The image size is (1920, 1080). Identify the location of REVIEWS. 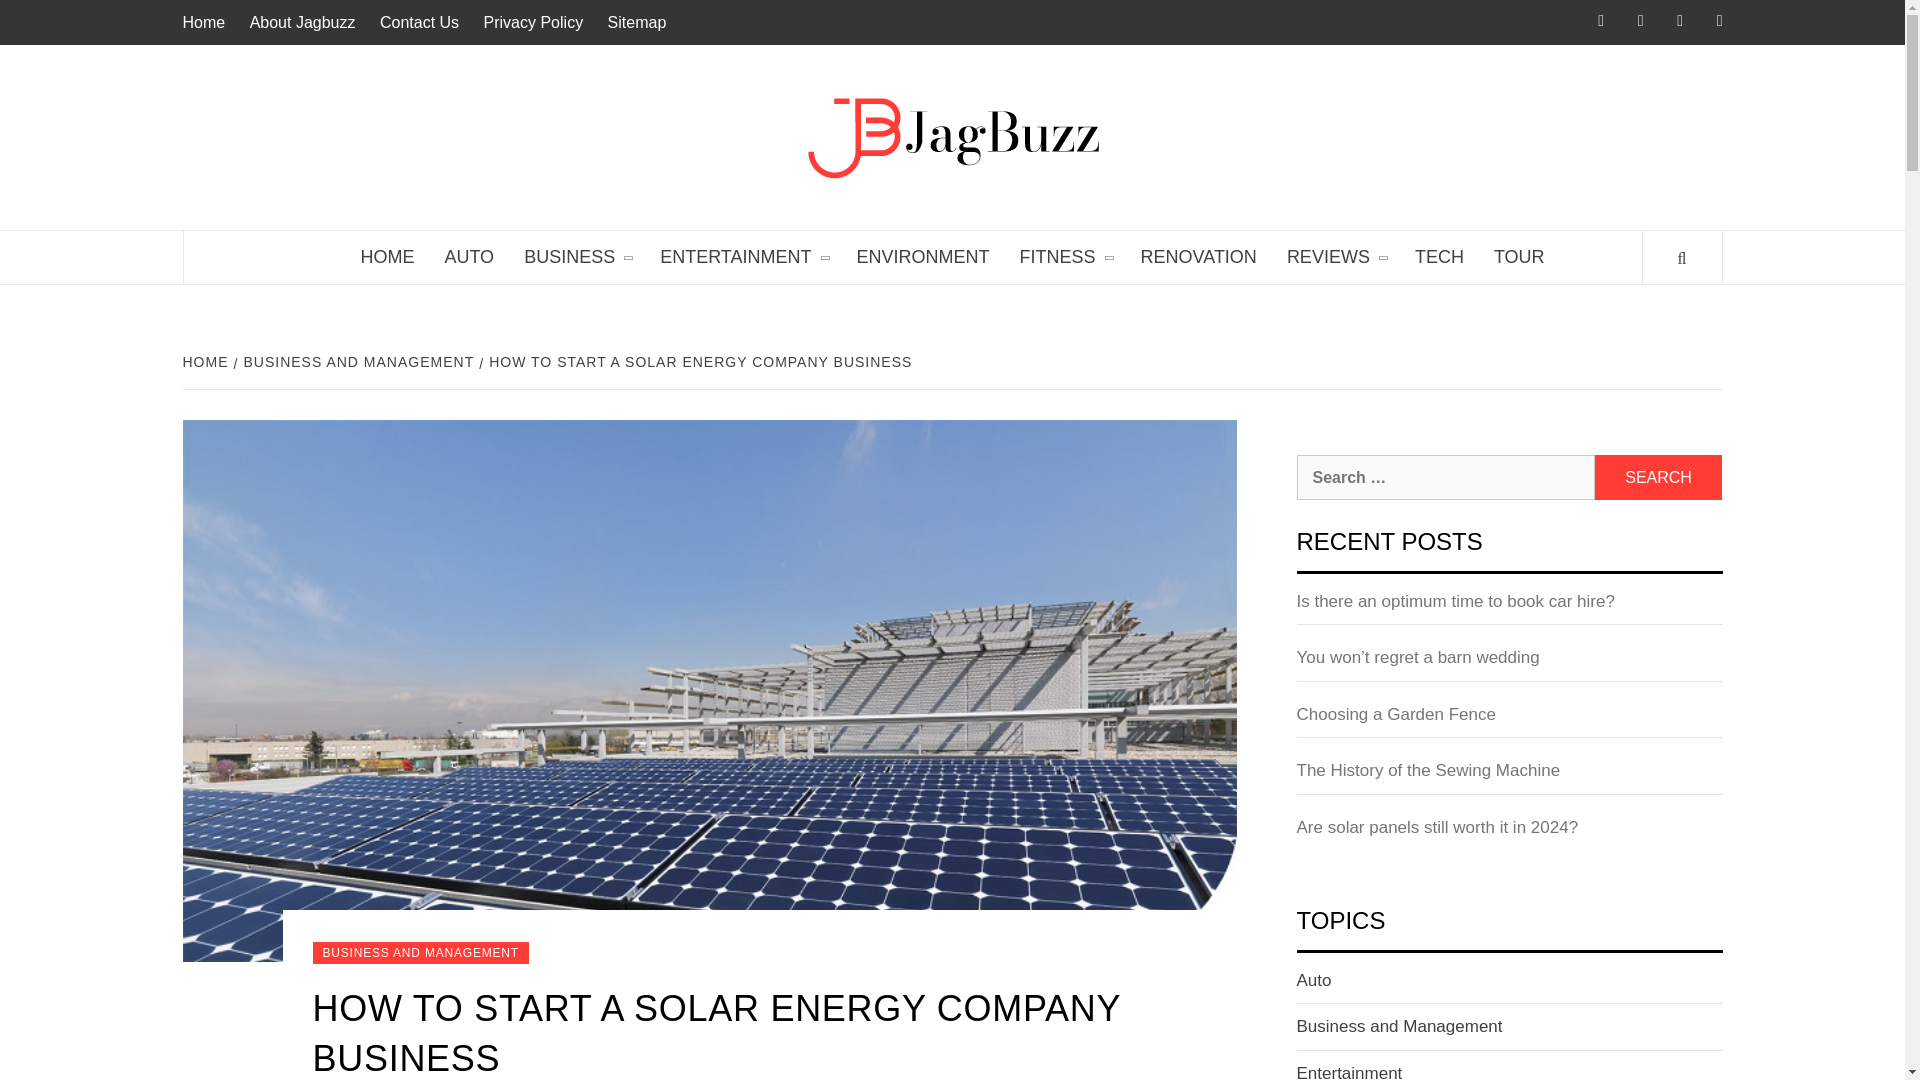
(1335, 258).